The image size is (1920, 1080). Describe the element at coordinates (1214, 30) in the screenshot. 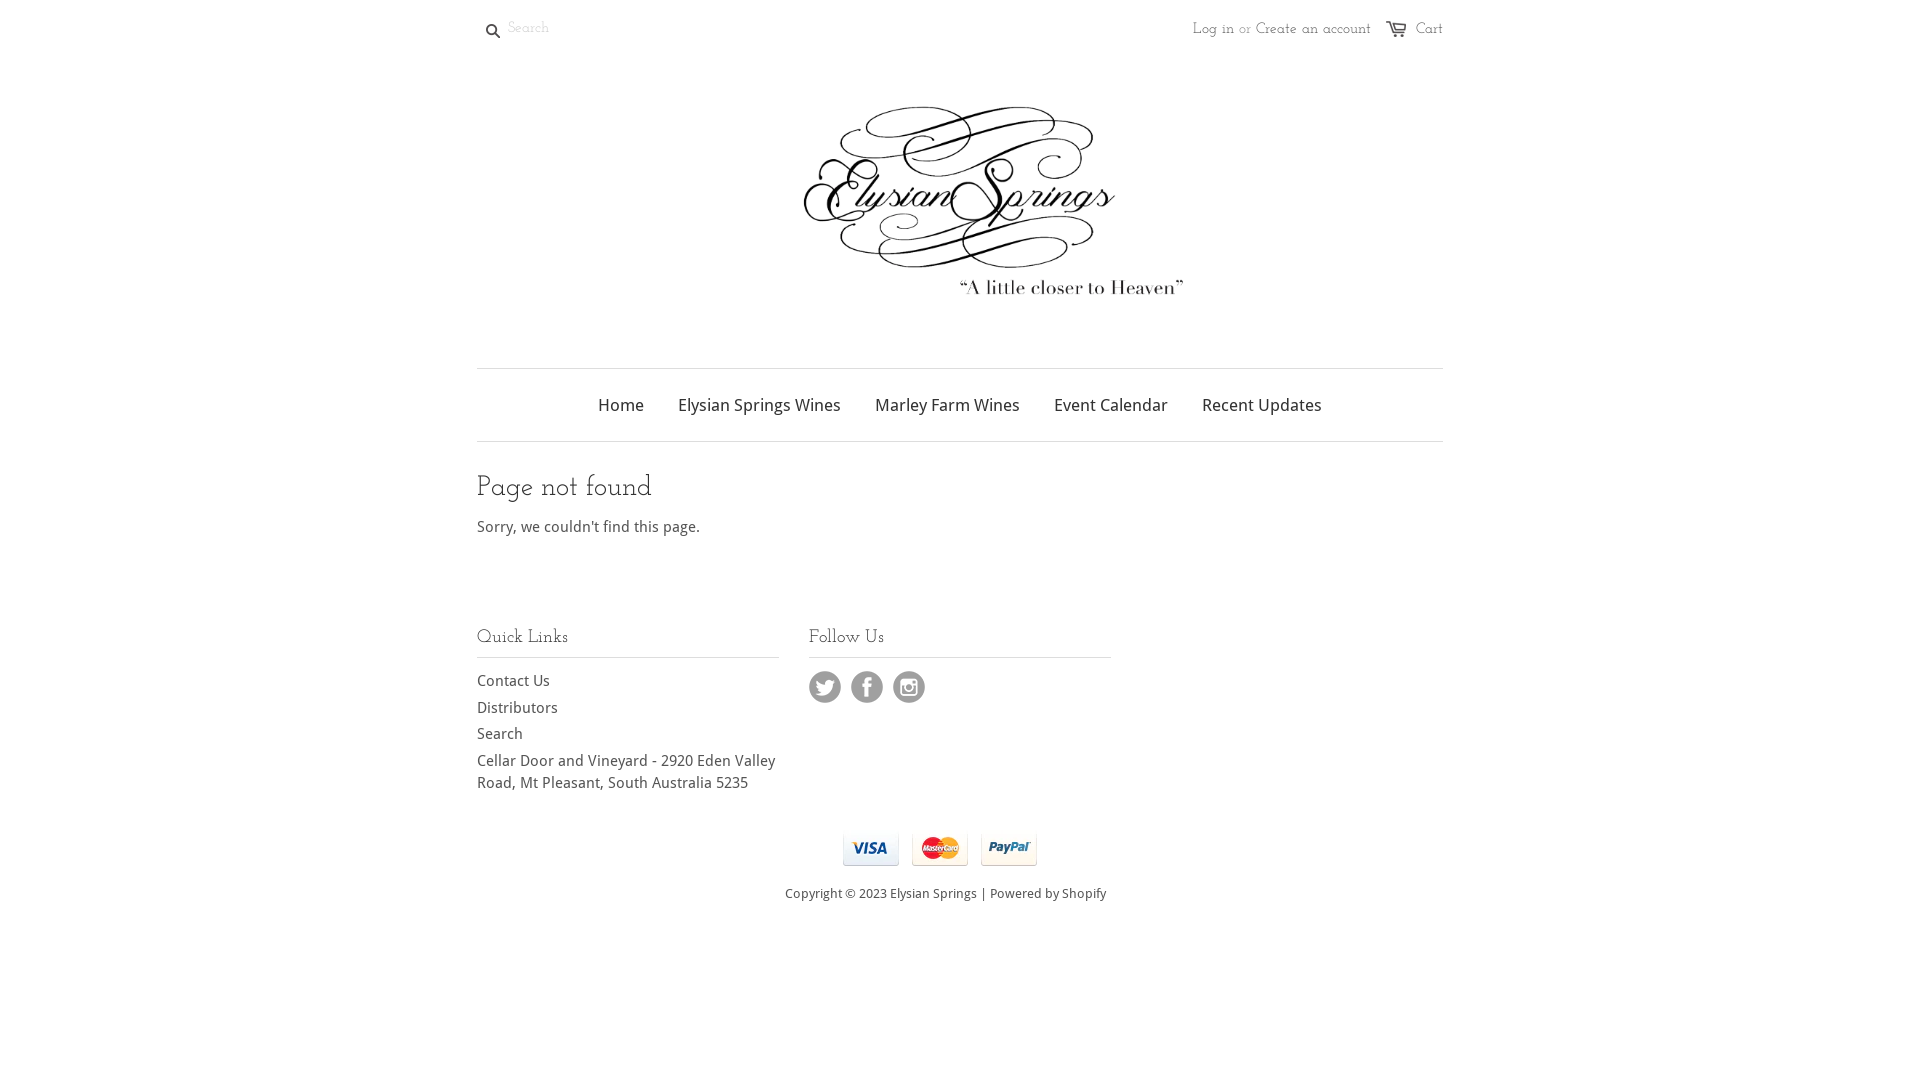

I see `Log in` at that location.